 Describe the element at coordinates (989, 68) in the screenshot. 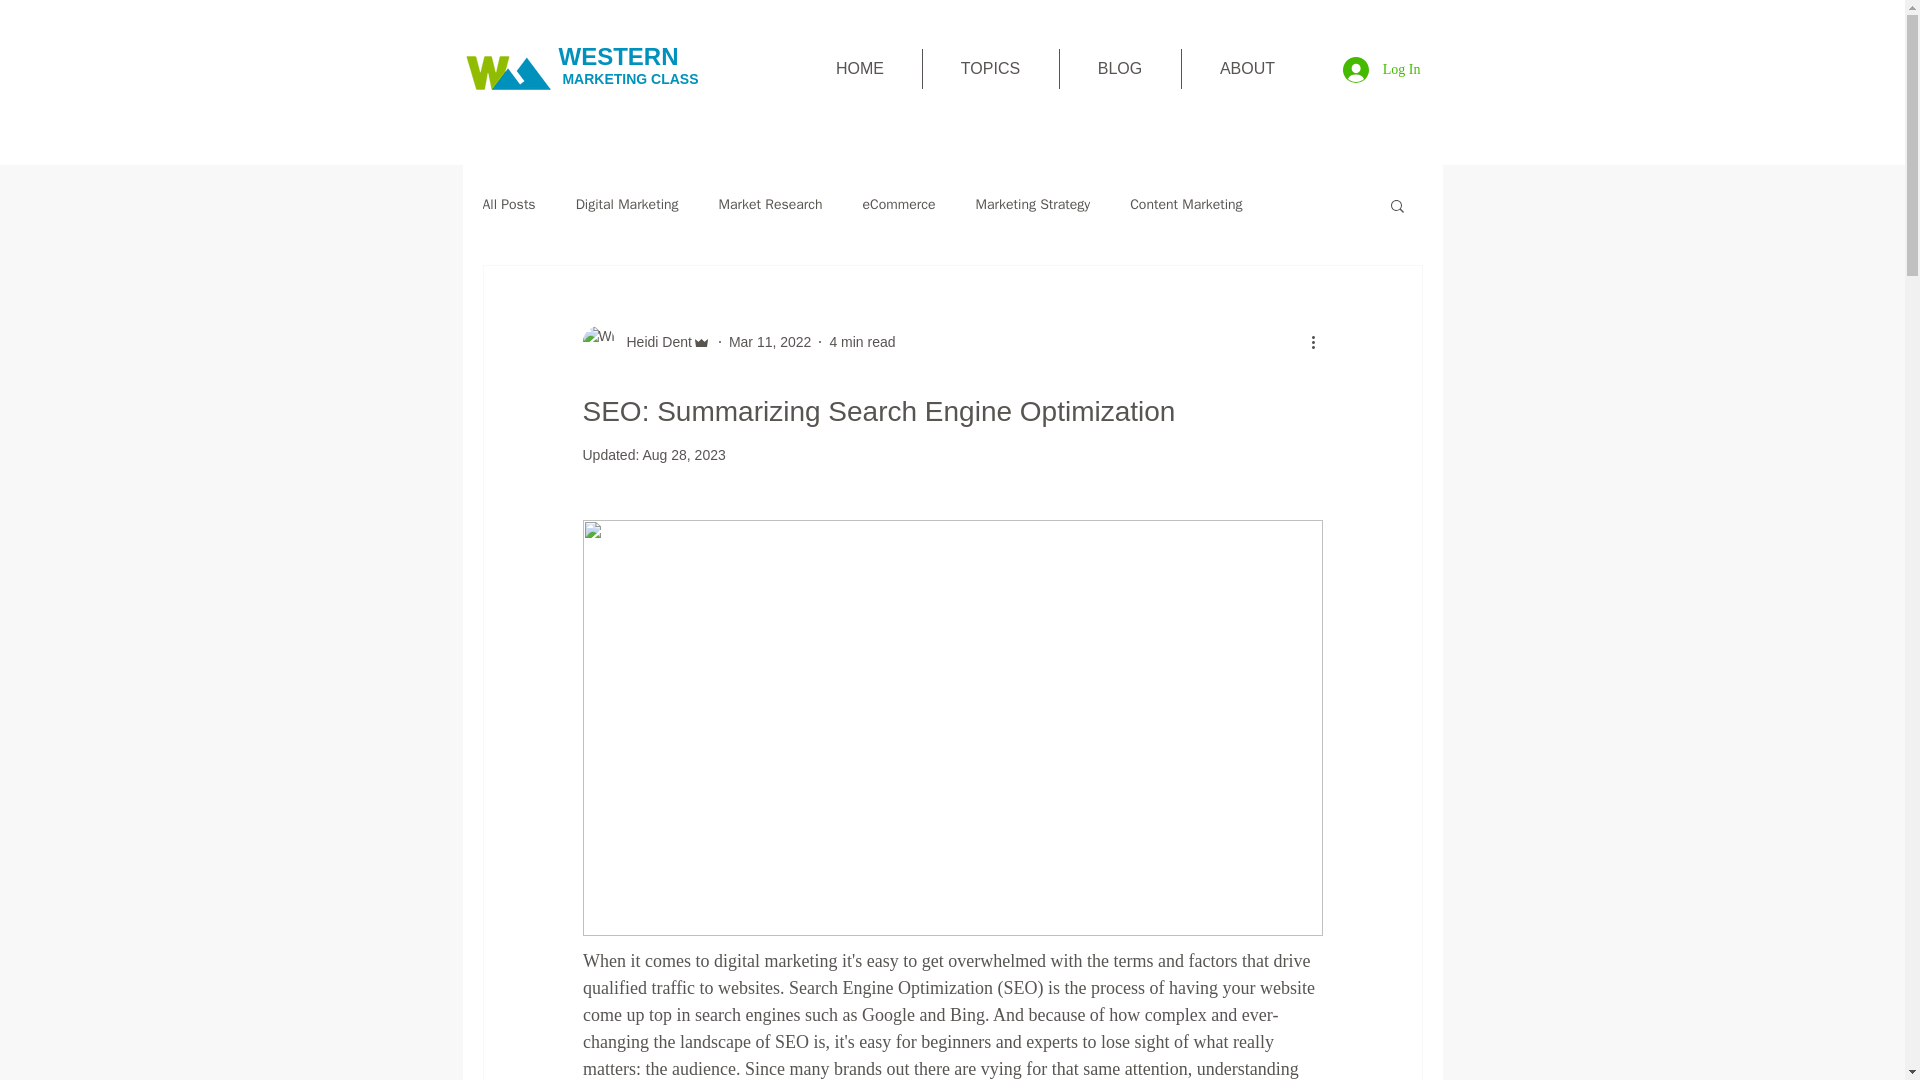

I see `TOPICS` at that location.